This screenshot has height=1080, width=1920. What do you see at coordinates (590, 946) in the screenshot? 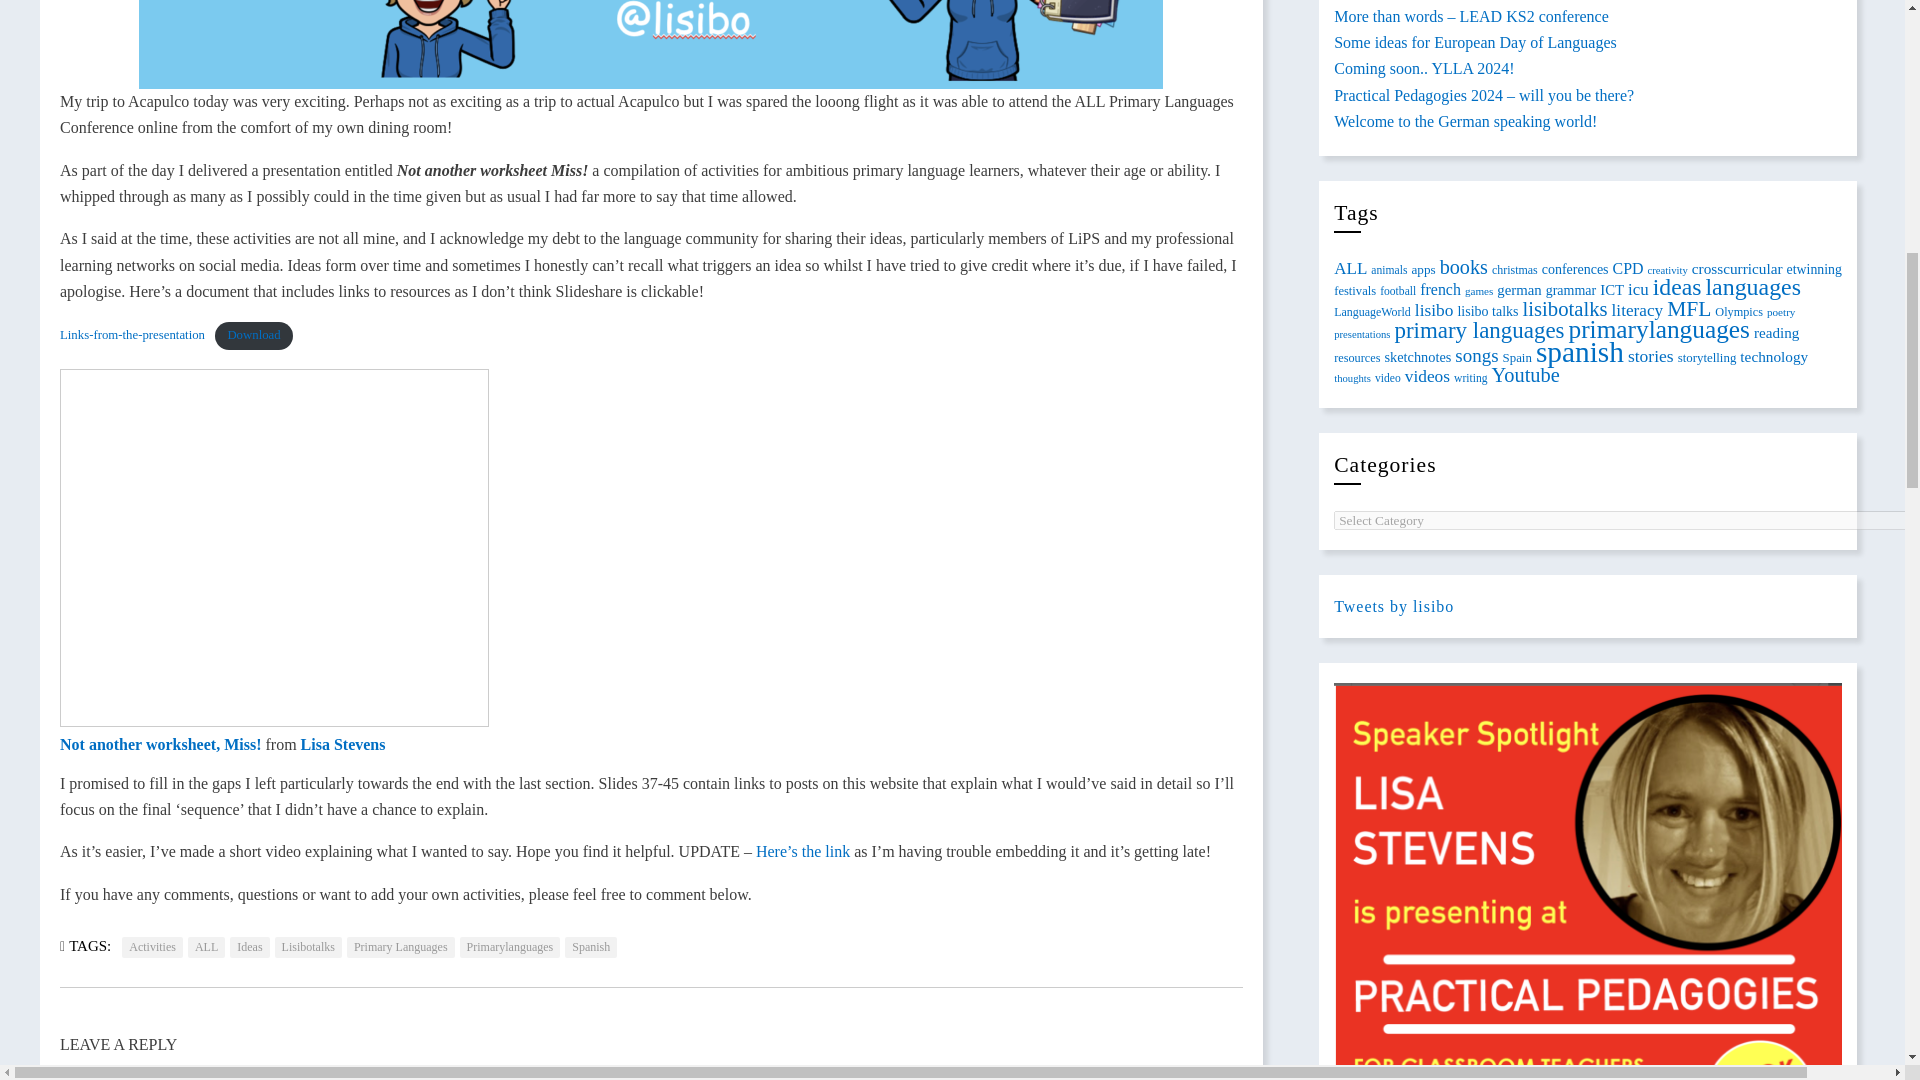
I see `Spanish` at bounding box center [590, 946].